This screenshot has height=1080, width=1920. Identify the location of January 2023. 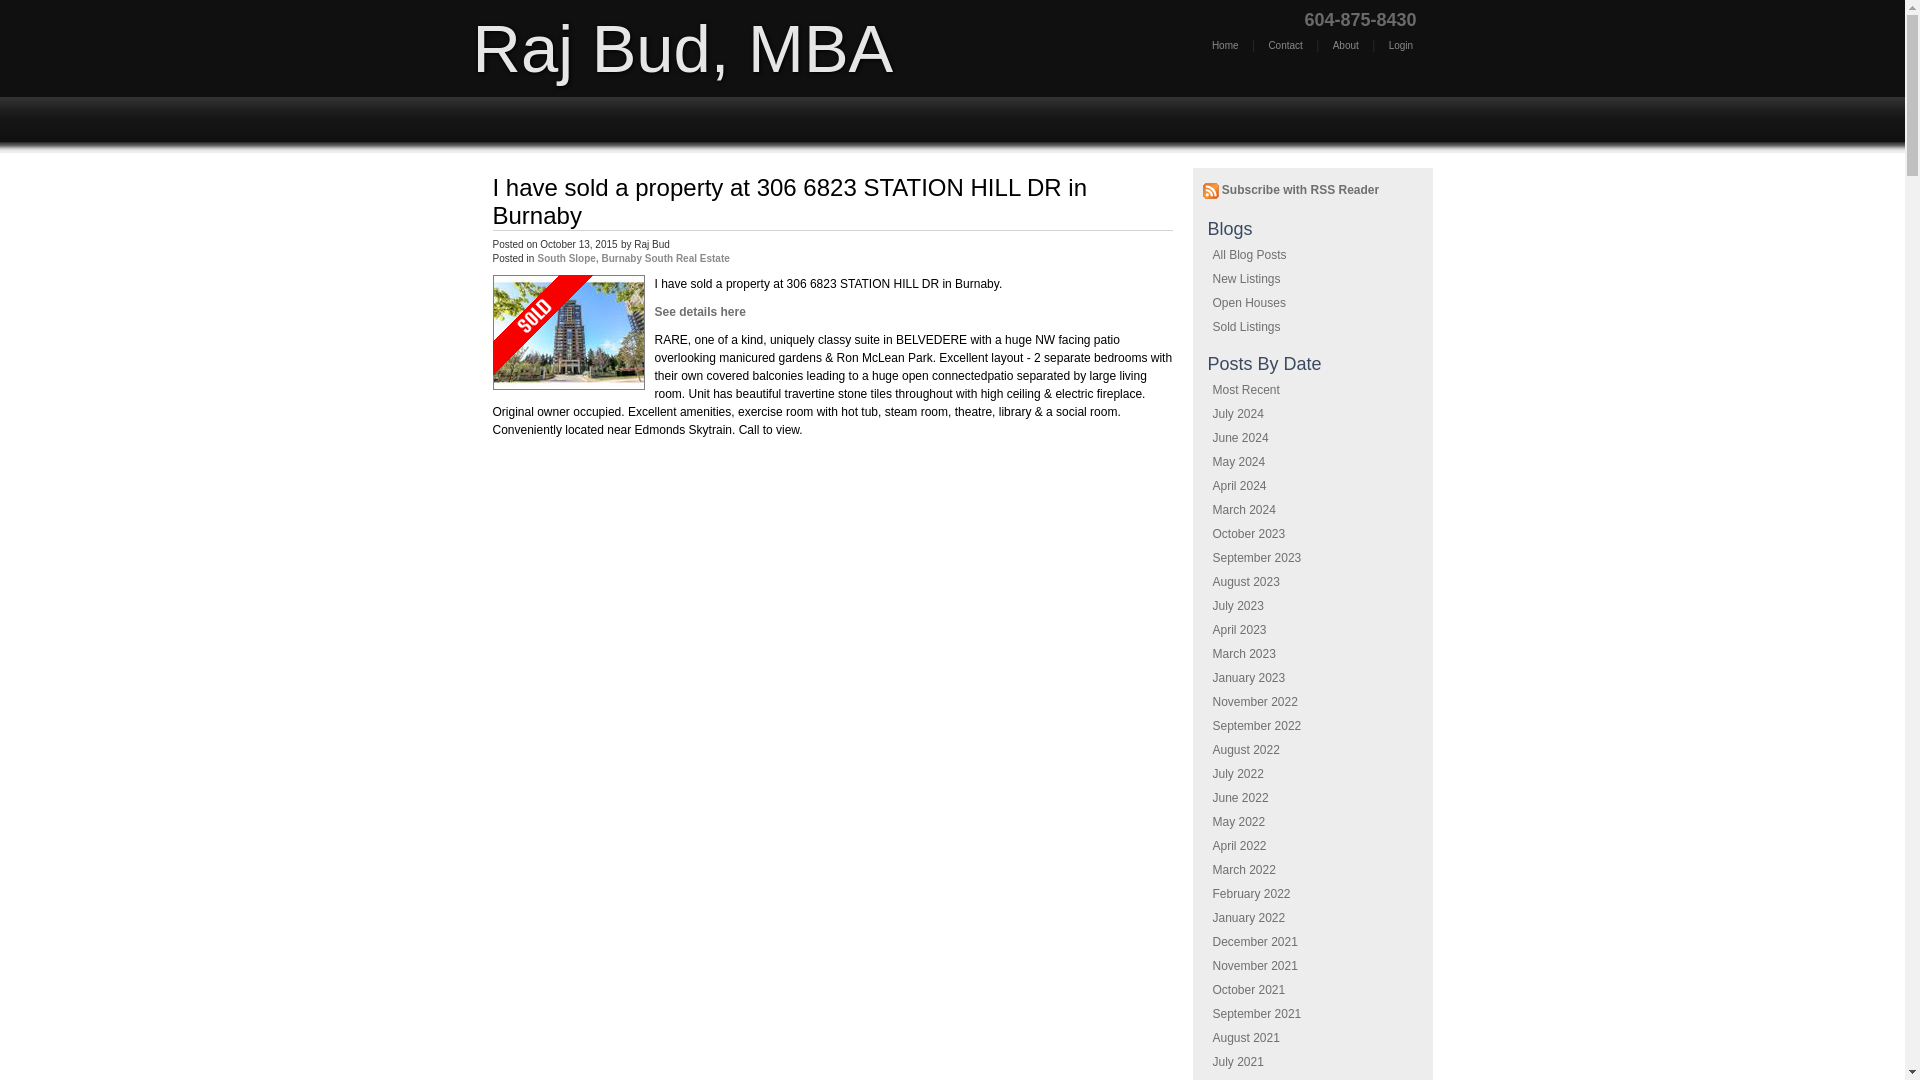
(1248, 677).